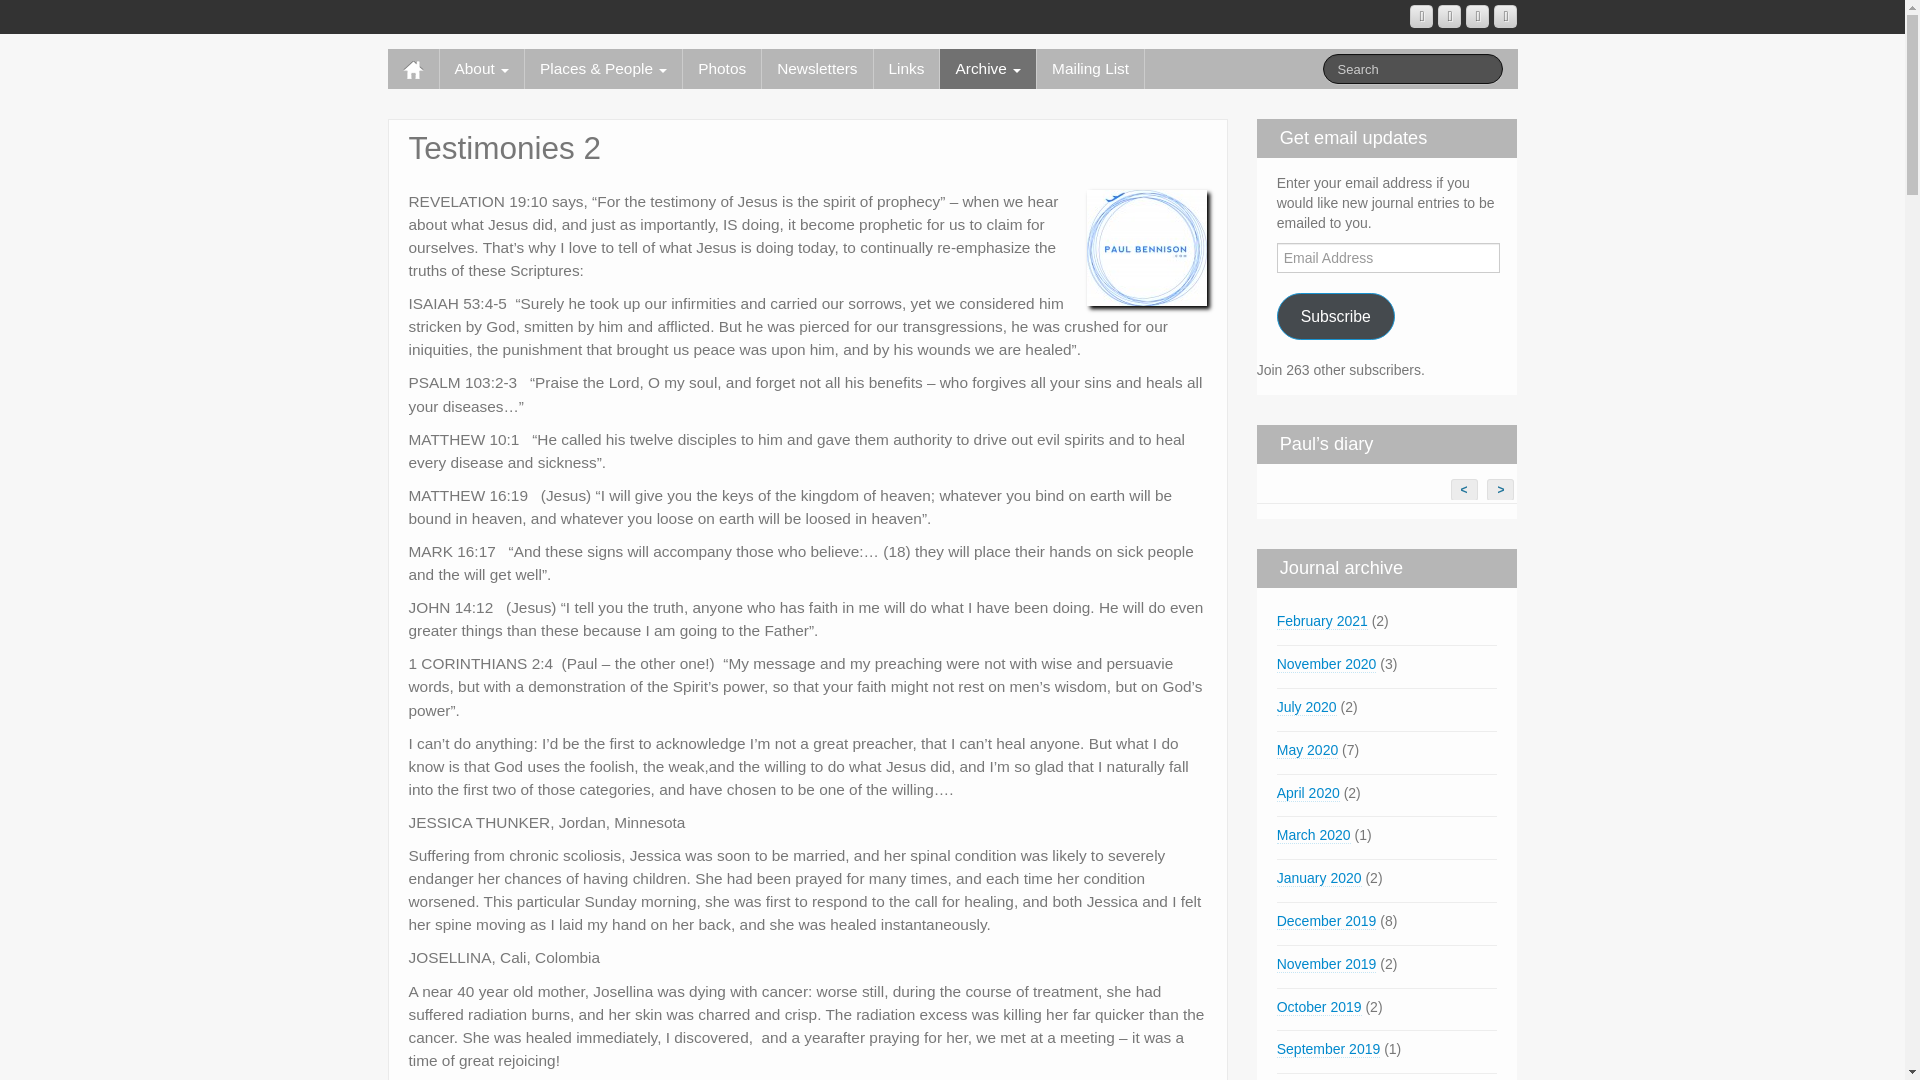 This screenshot has width=1920, height=1080. What do you see at coordinates (1306, 707) in the screenshot?
I see `July 2020` at bounding box center [1306, 707].